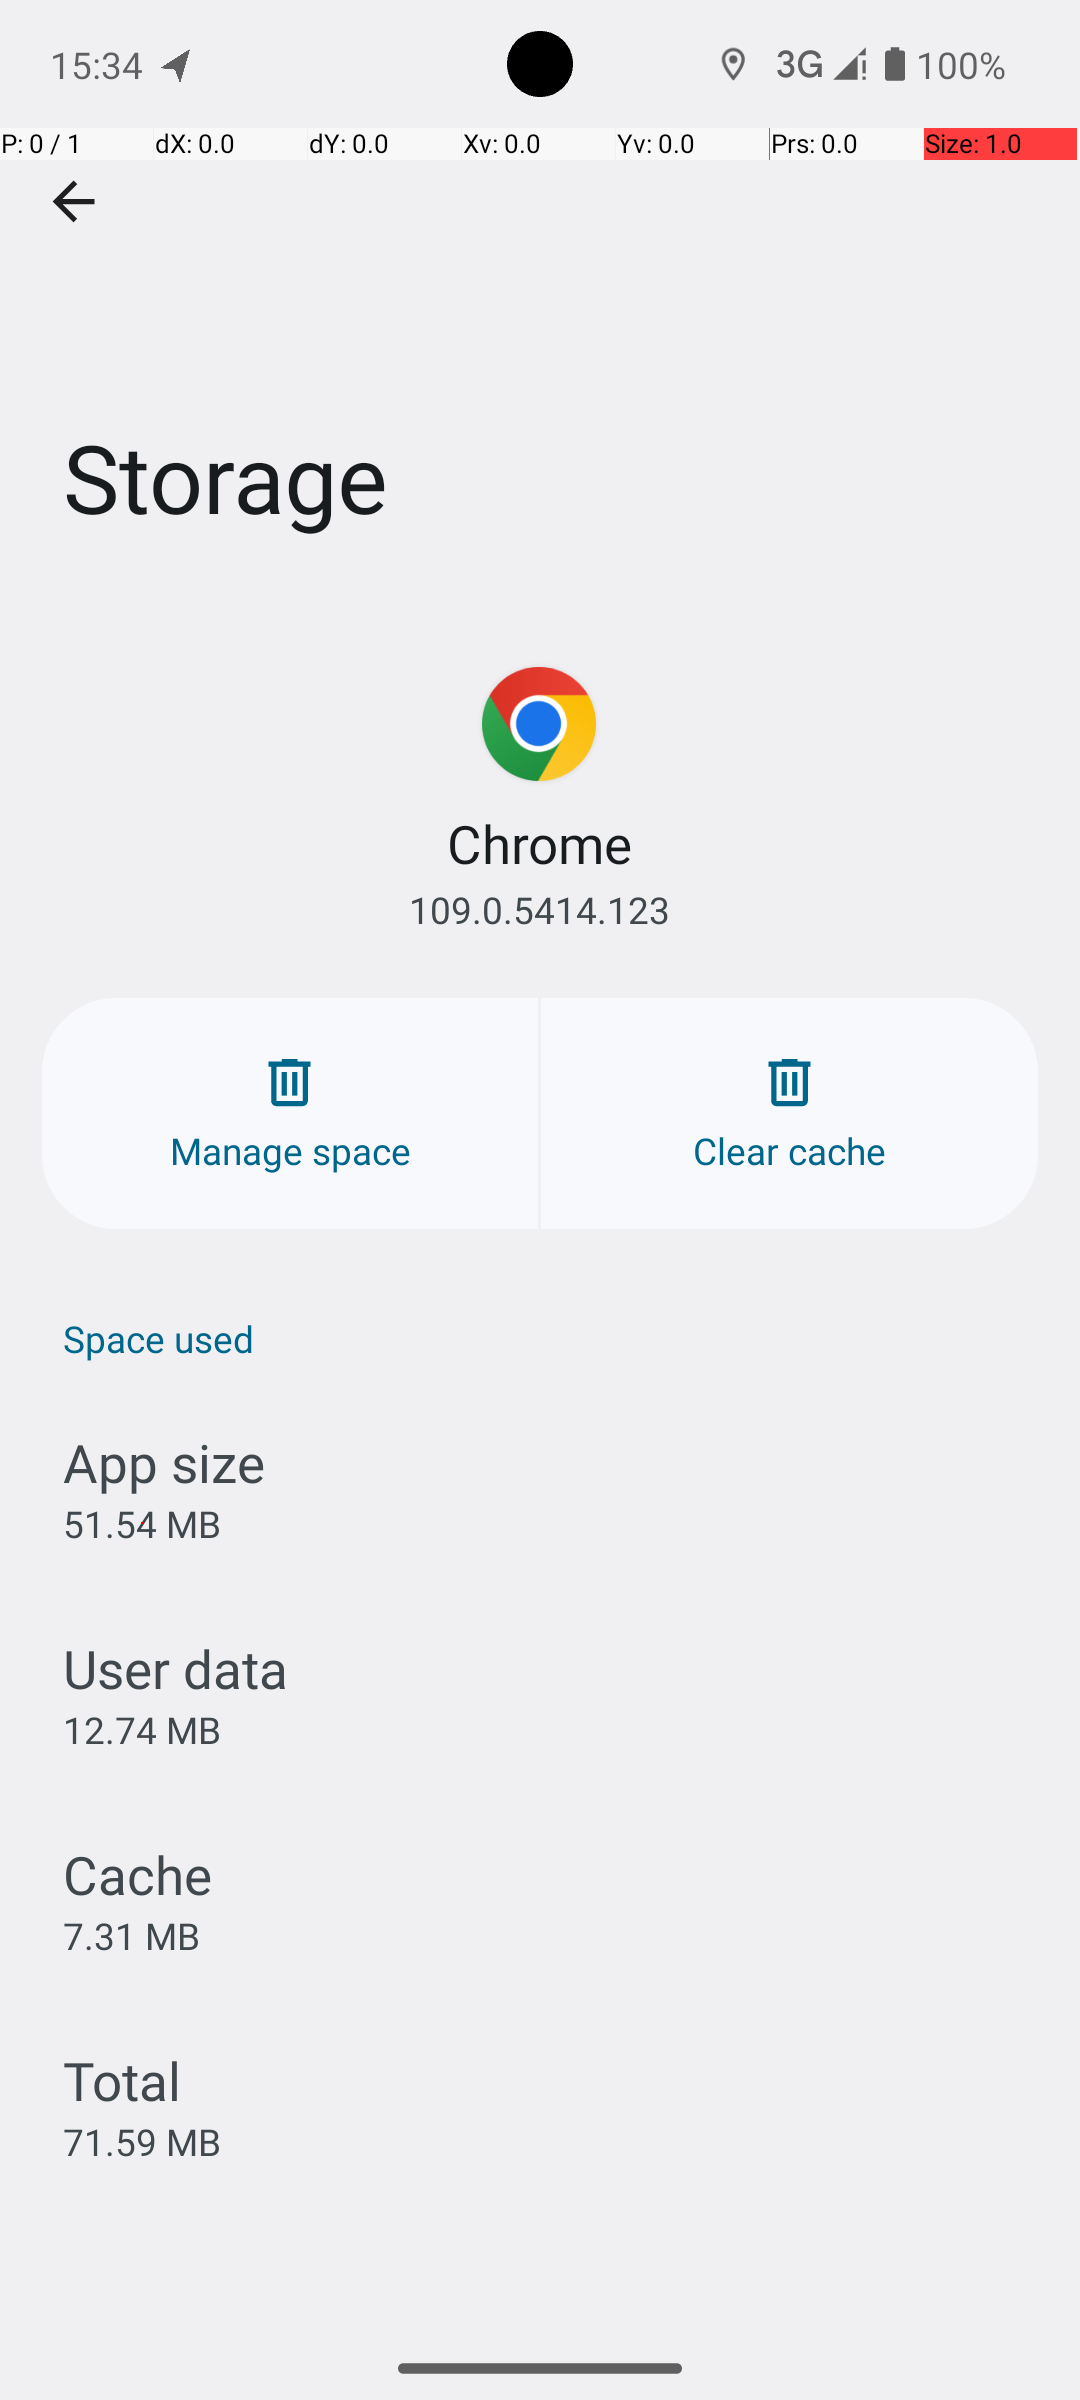  What do you see at coordinates (290, 1114) in the screenshot?
I see `Manage space` at bounding box center [290, 1114].